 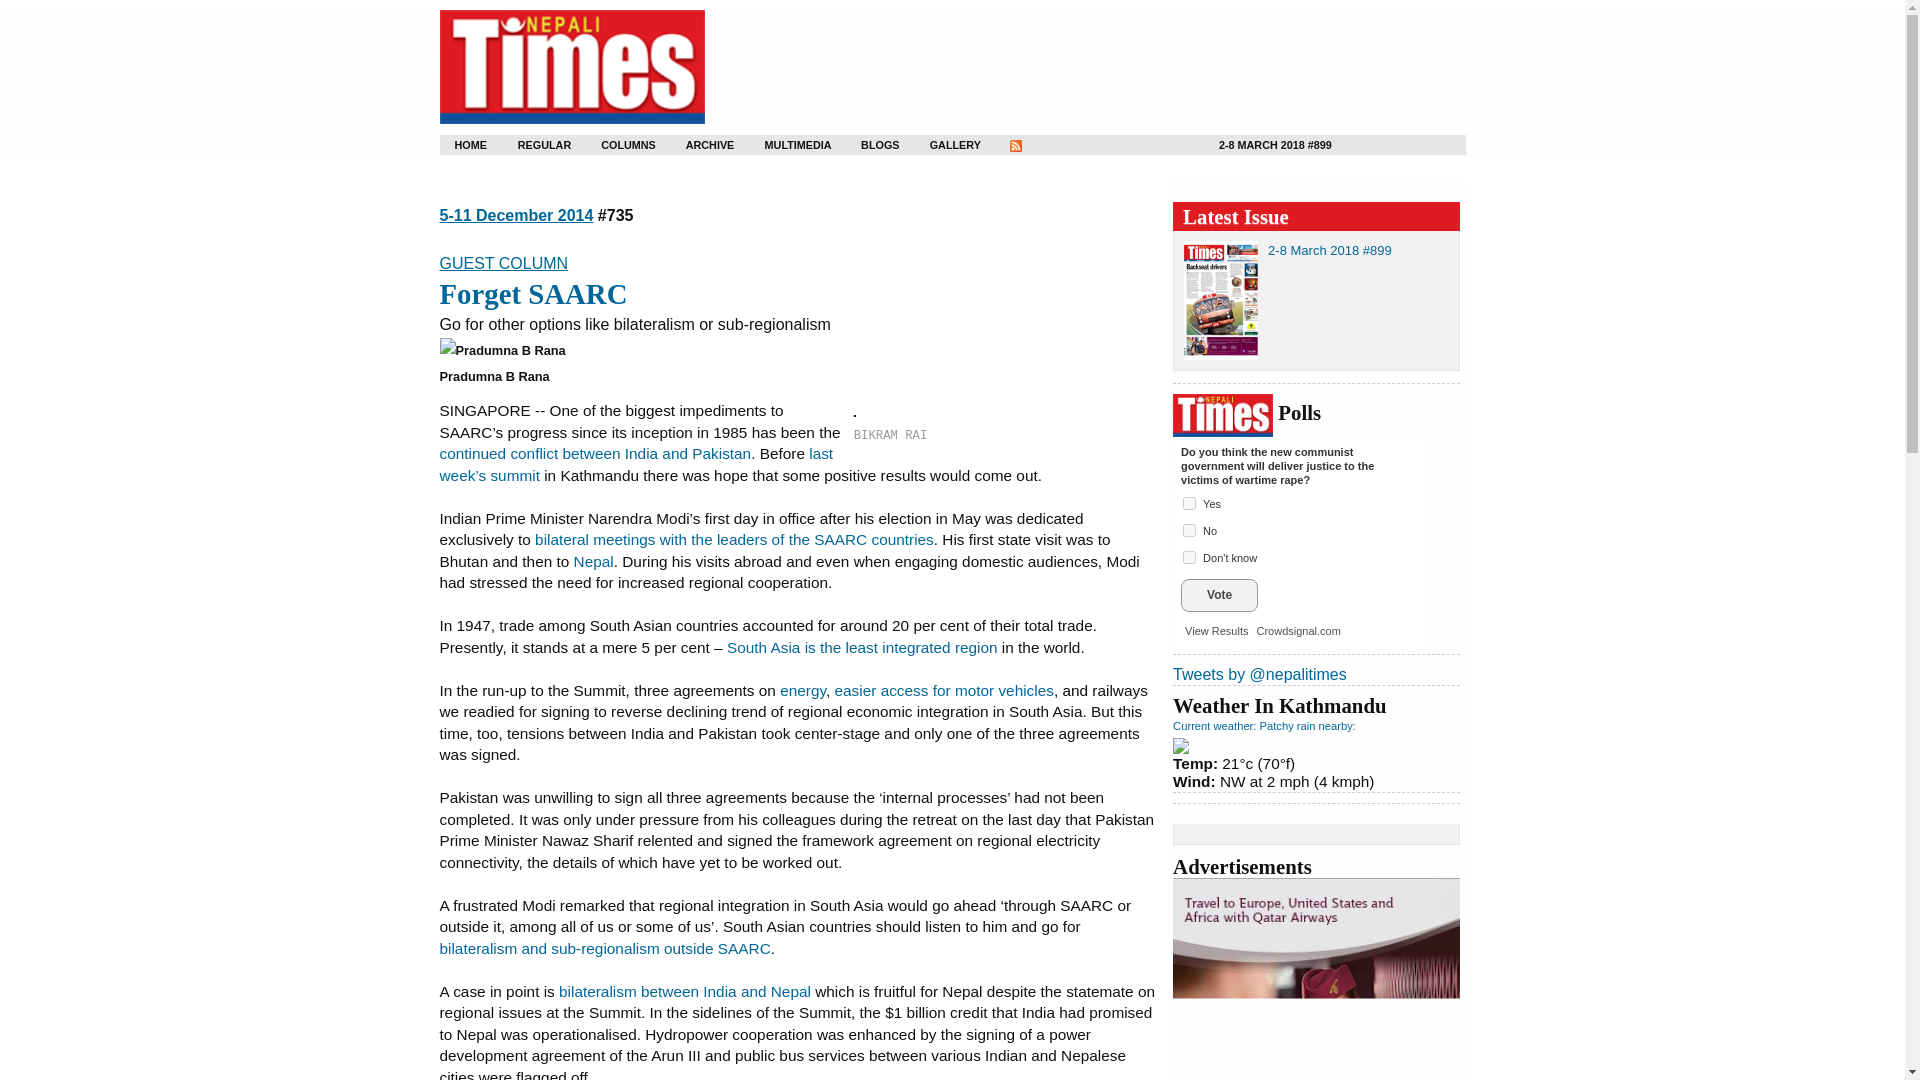 What do you see at coordinates (532, 146) in the screenshot?
I see `REGULAR` at bounding box center [532, 146].